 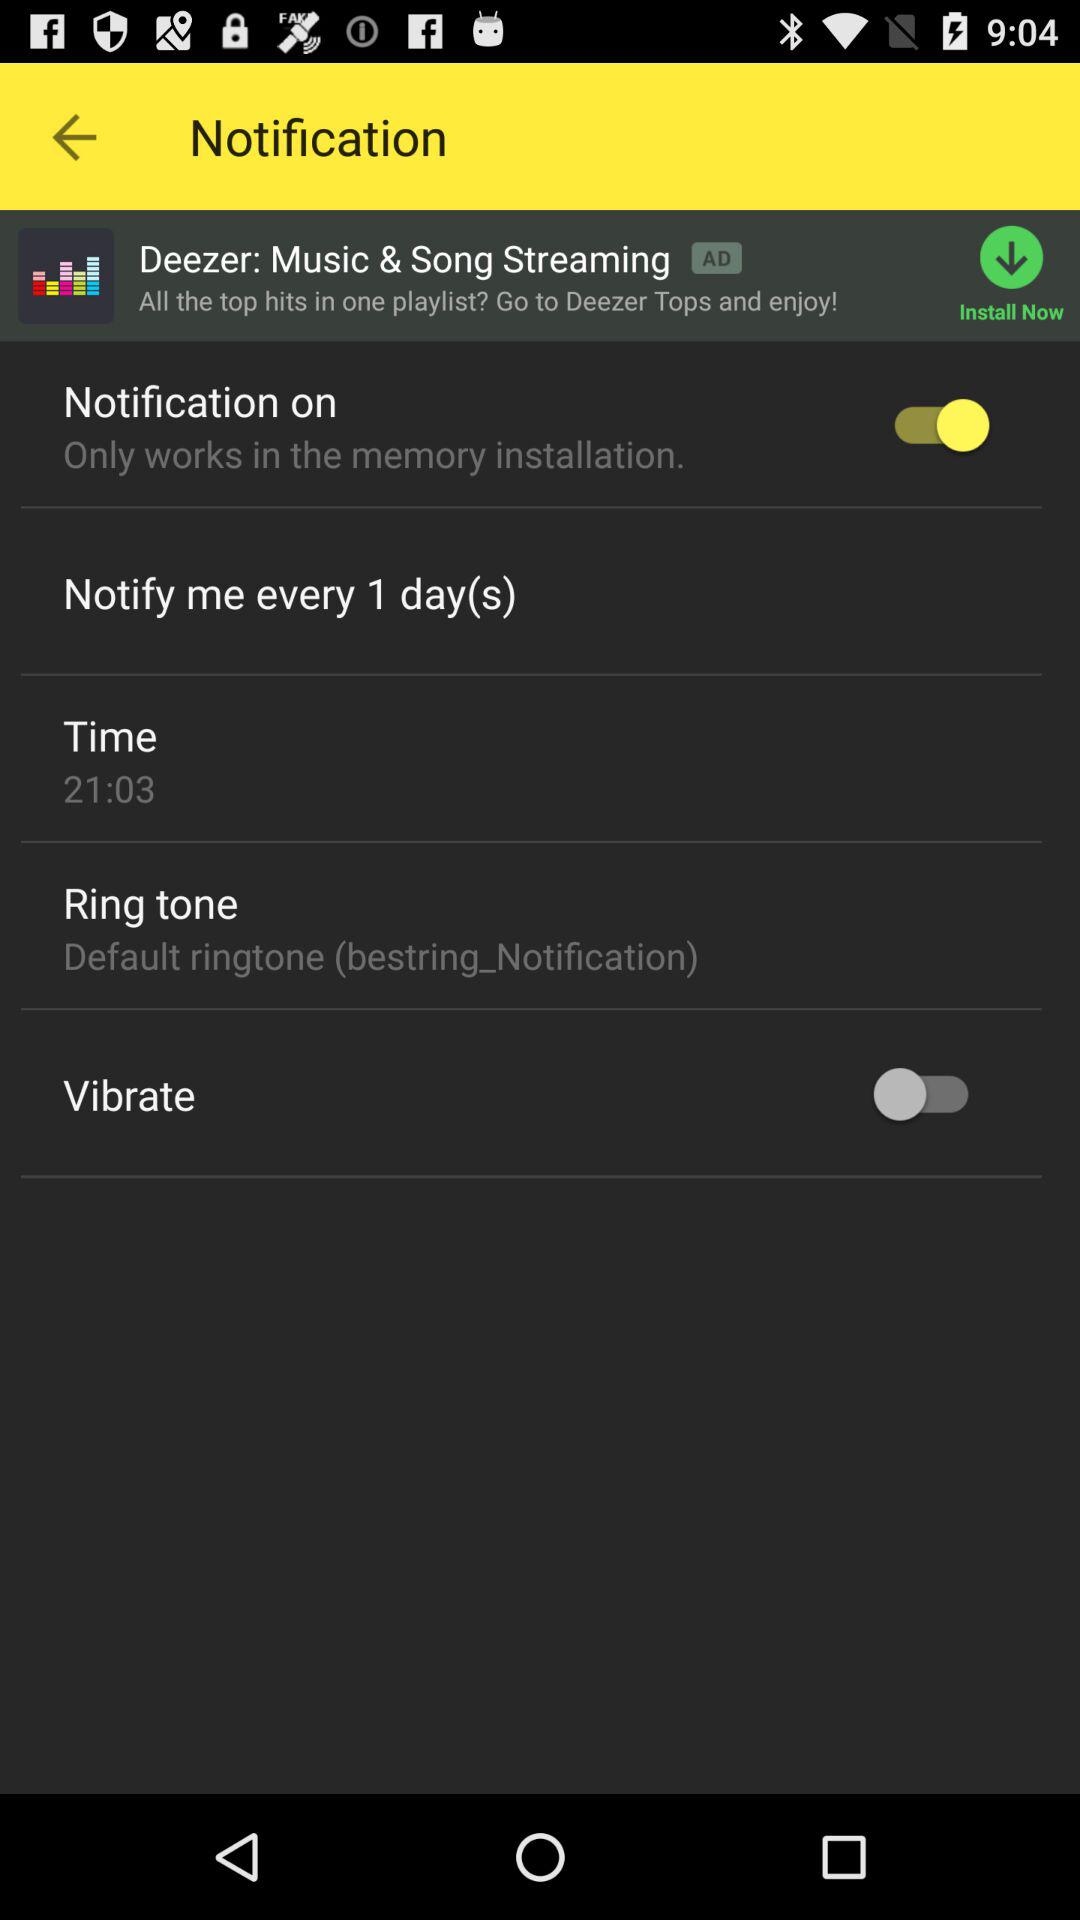 I want to click on scroll to vibrate item, so click(x=129, y=1094).